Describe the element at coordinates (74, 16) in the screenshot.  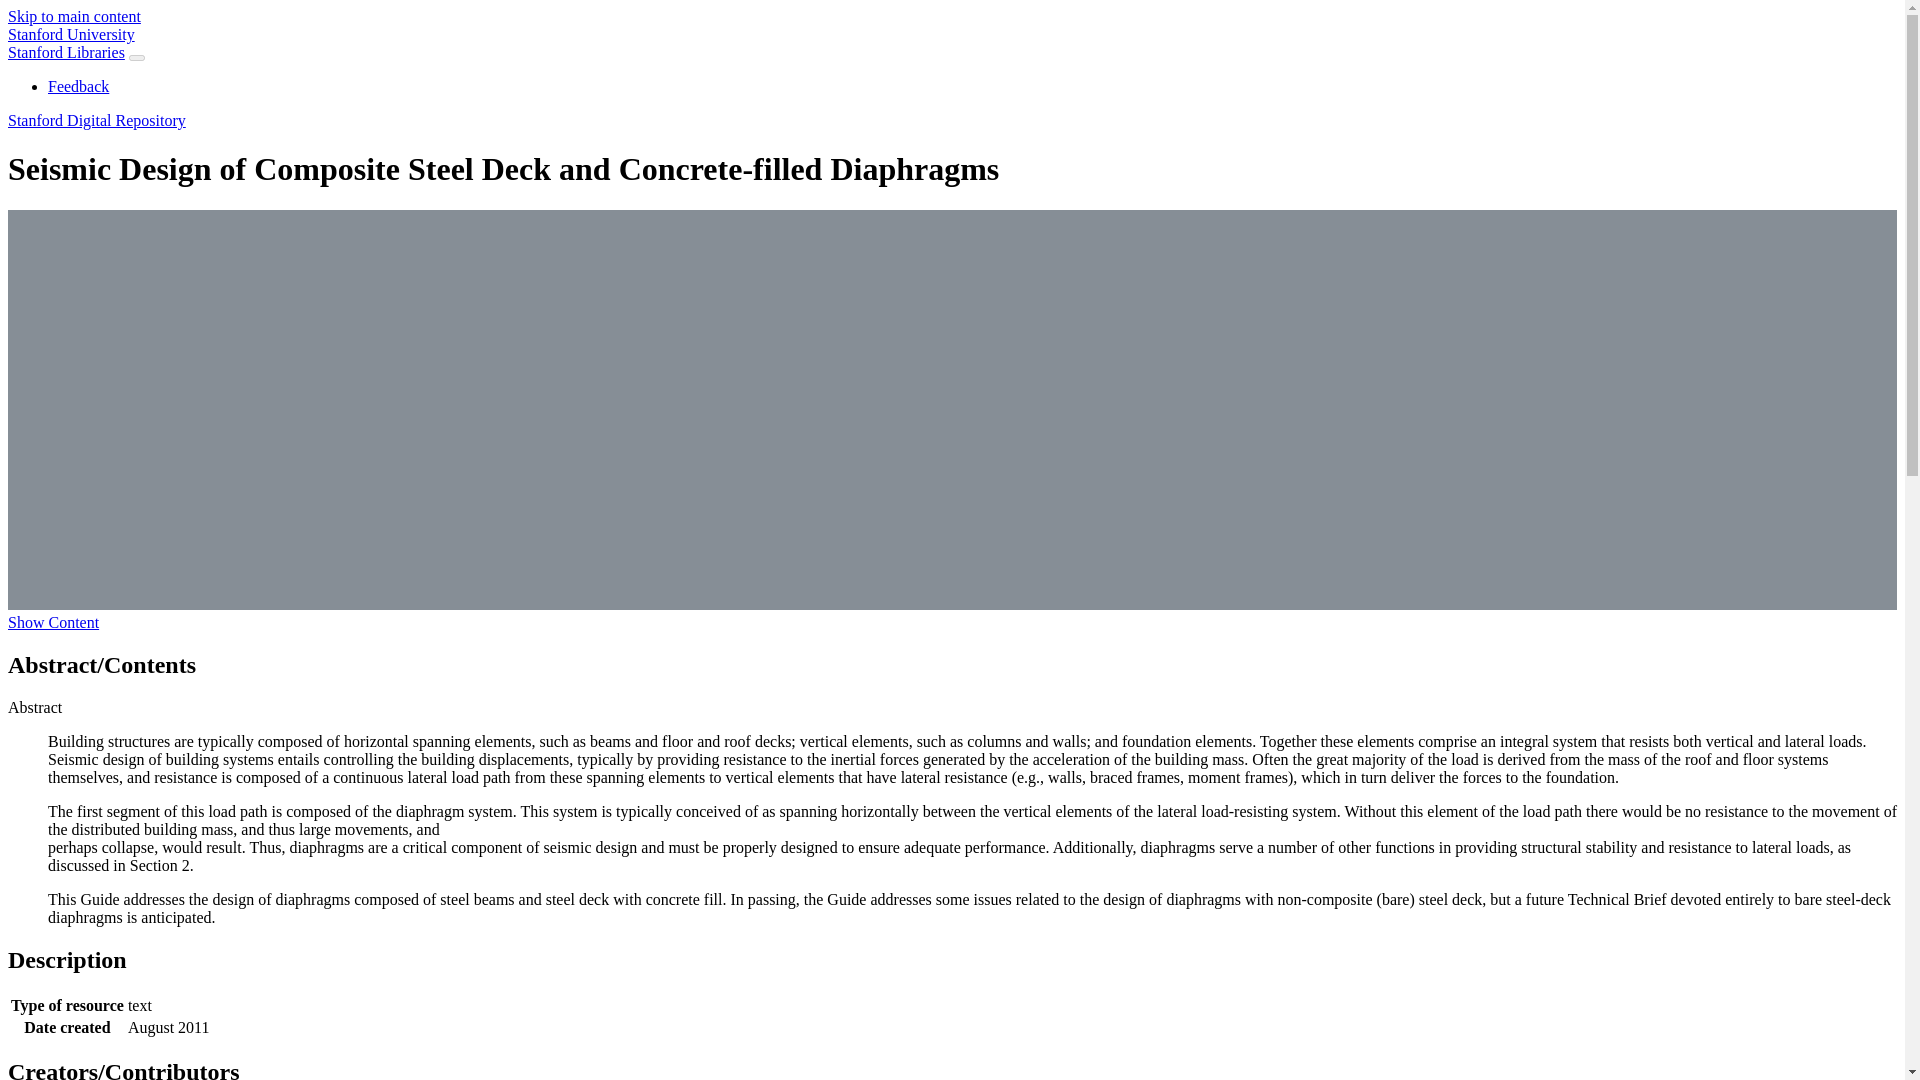
I see `Skip to main content` at that location.